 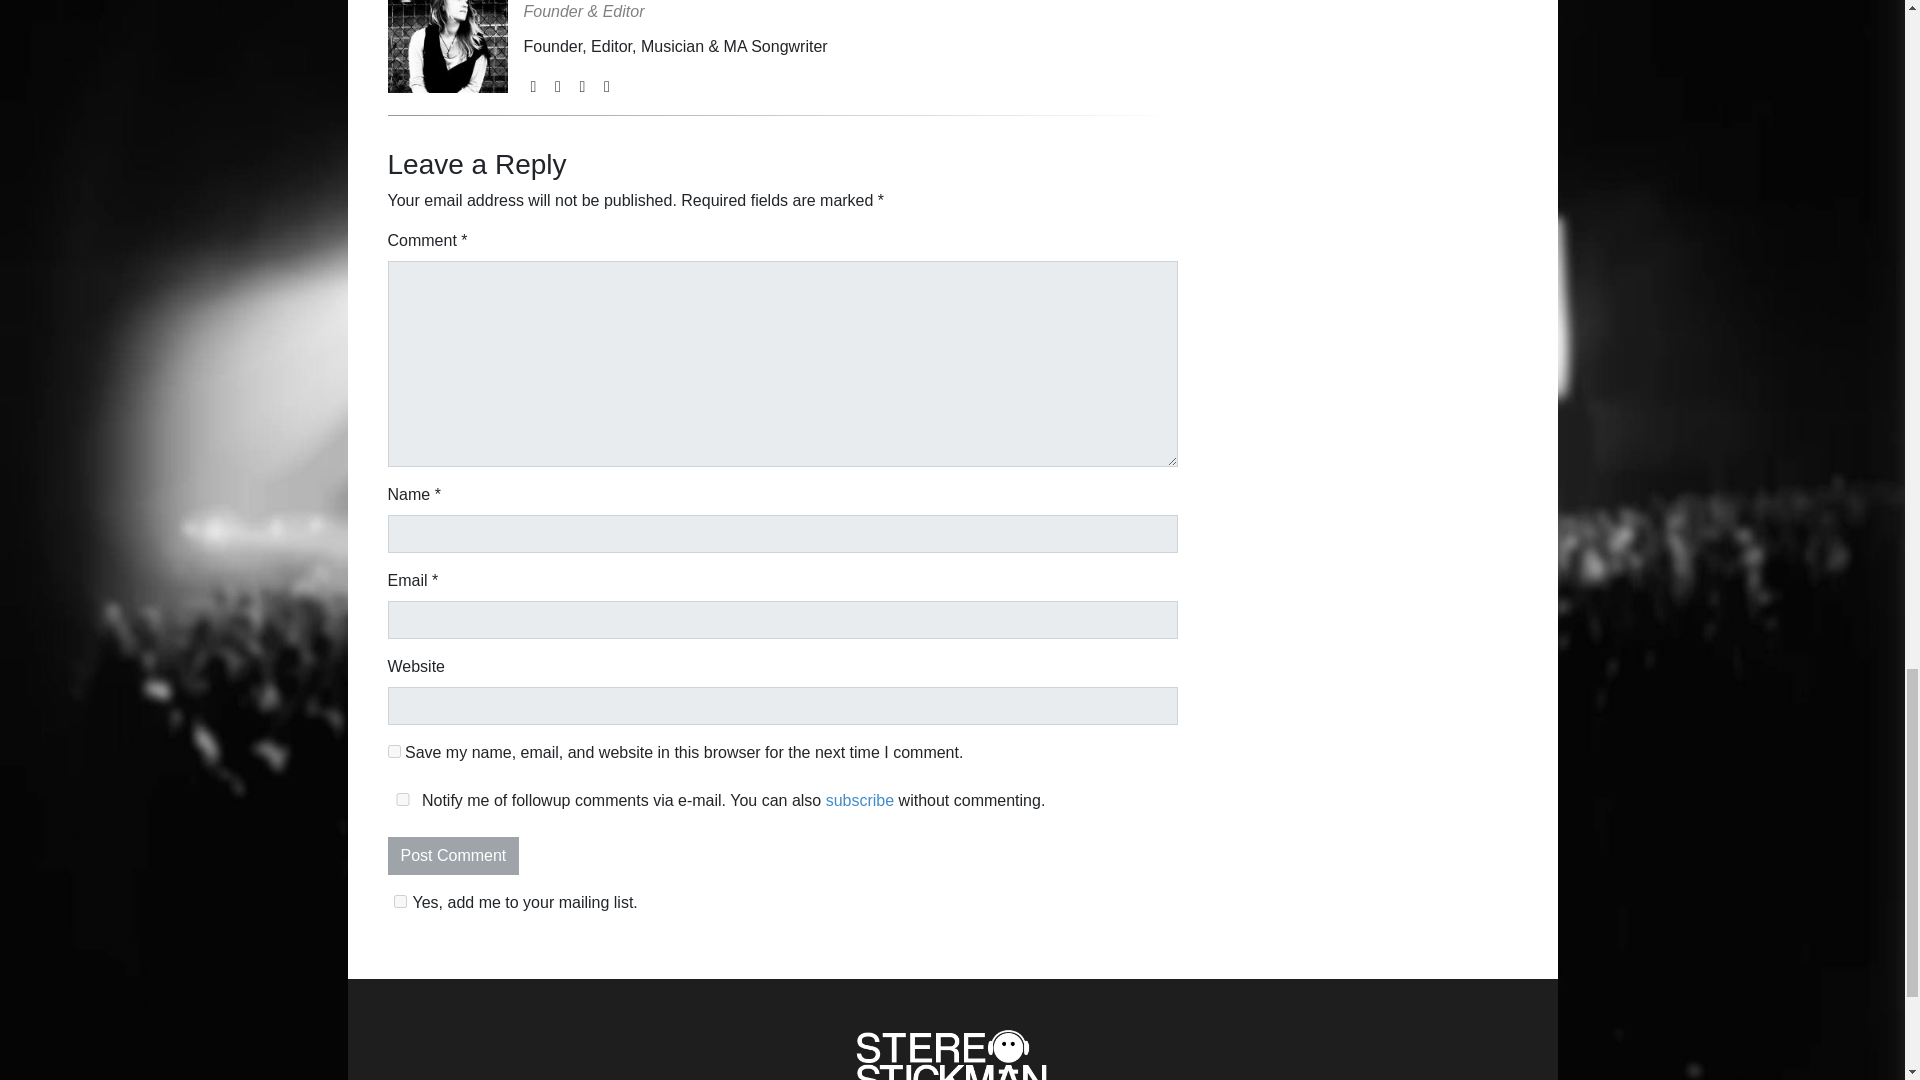 What do you see at coordinates (394, 752) in the screenshot?
I see `yes` at bounding box center [394, 752].